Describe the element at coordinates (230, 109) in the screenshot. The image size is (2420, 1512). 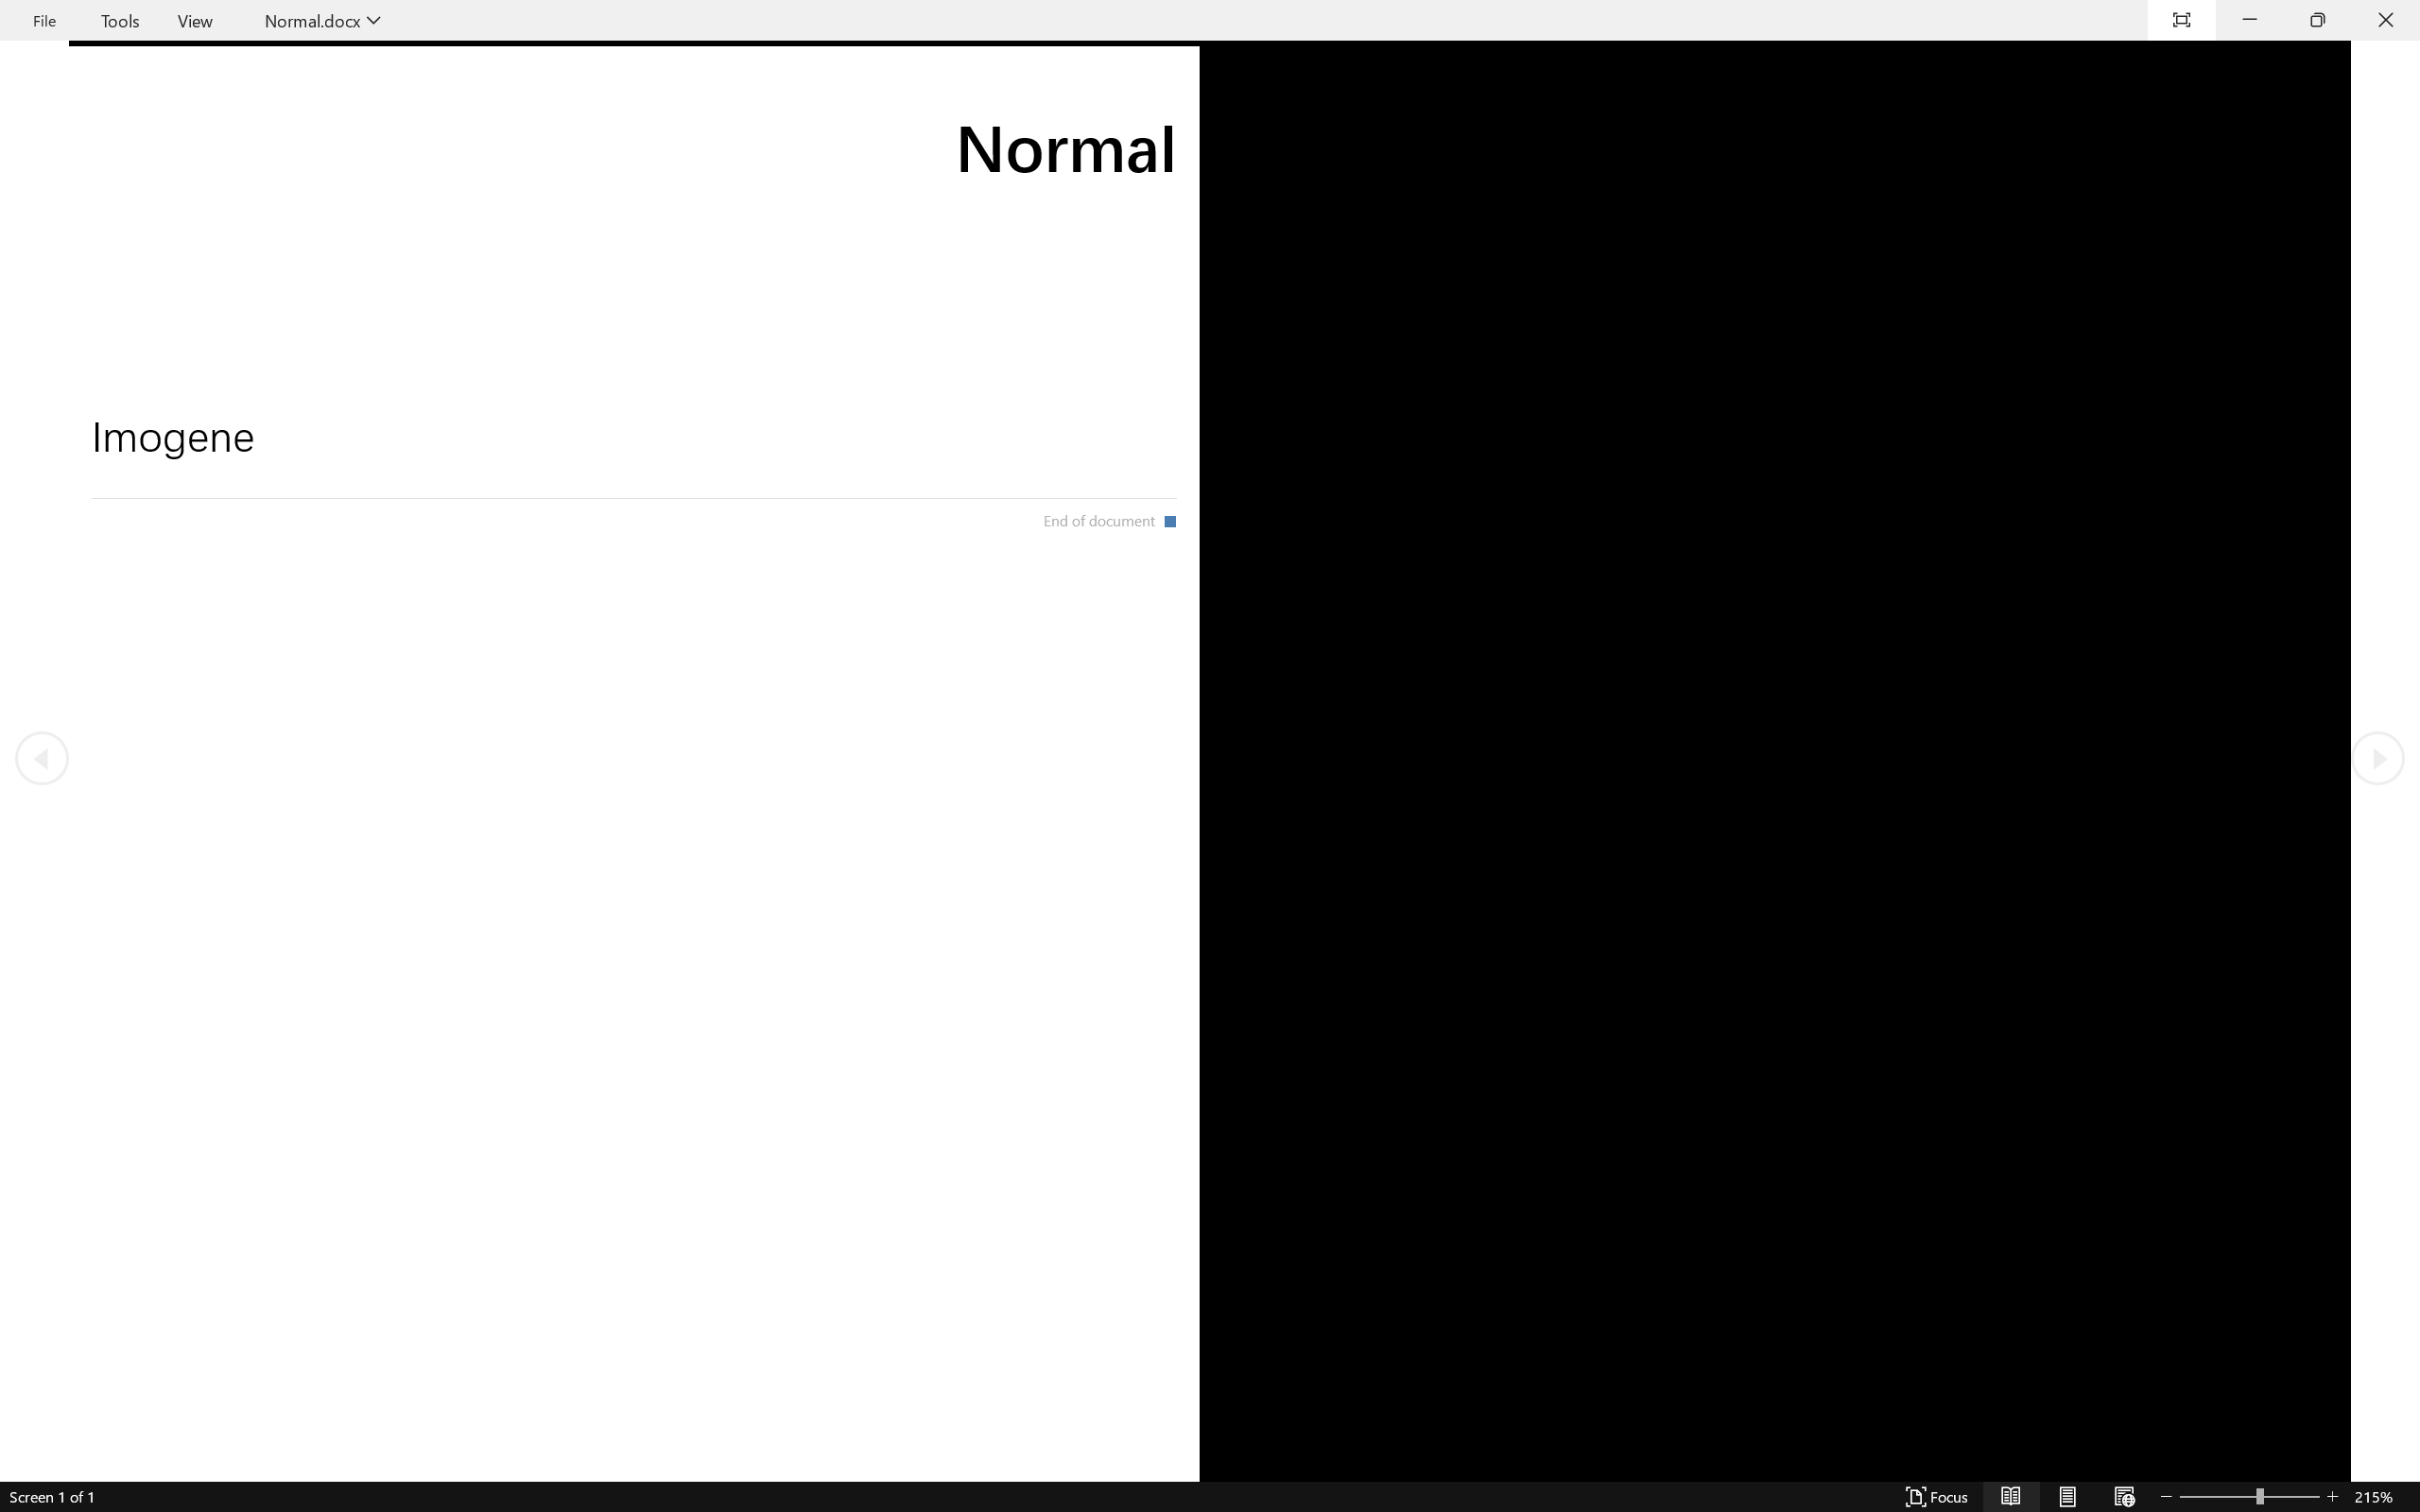
I see `Reset` at that location.